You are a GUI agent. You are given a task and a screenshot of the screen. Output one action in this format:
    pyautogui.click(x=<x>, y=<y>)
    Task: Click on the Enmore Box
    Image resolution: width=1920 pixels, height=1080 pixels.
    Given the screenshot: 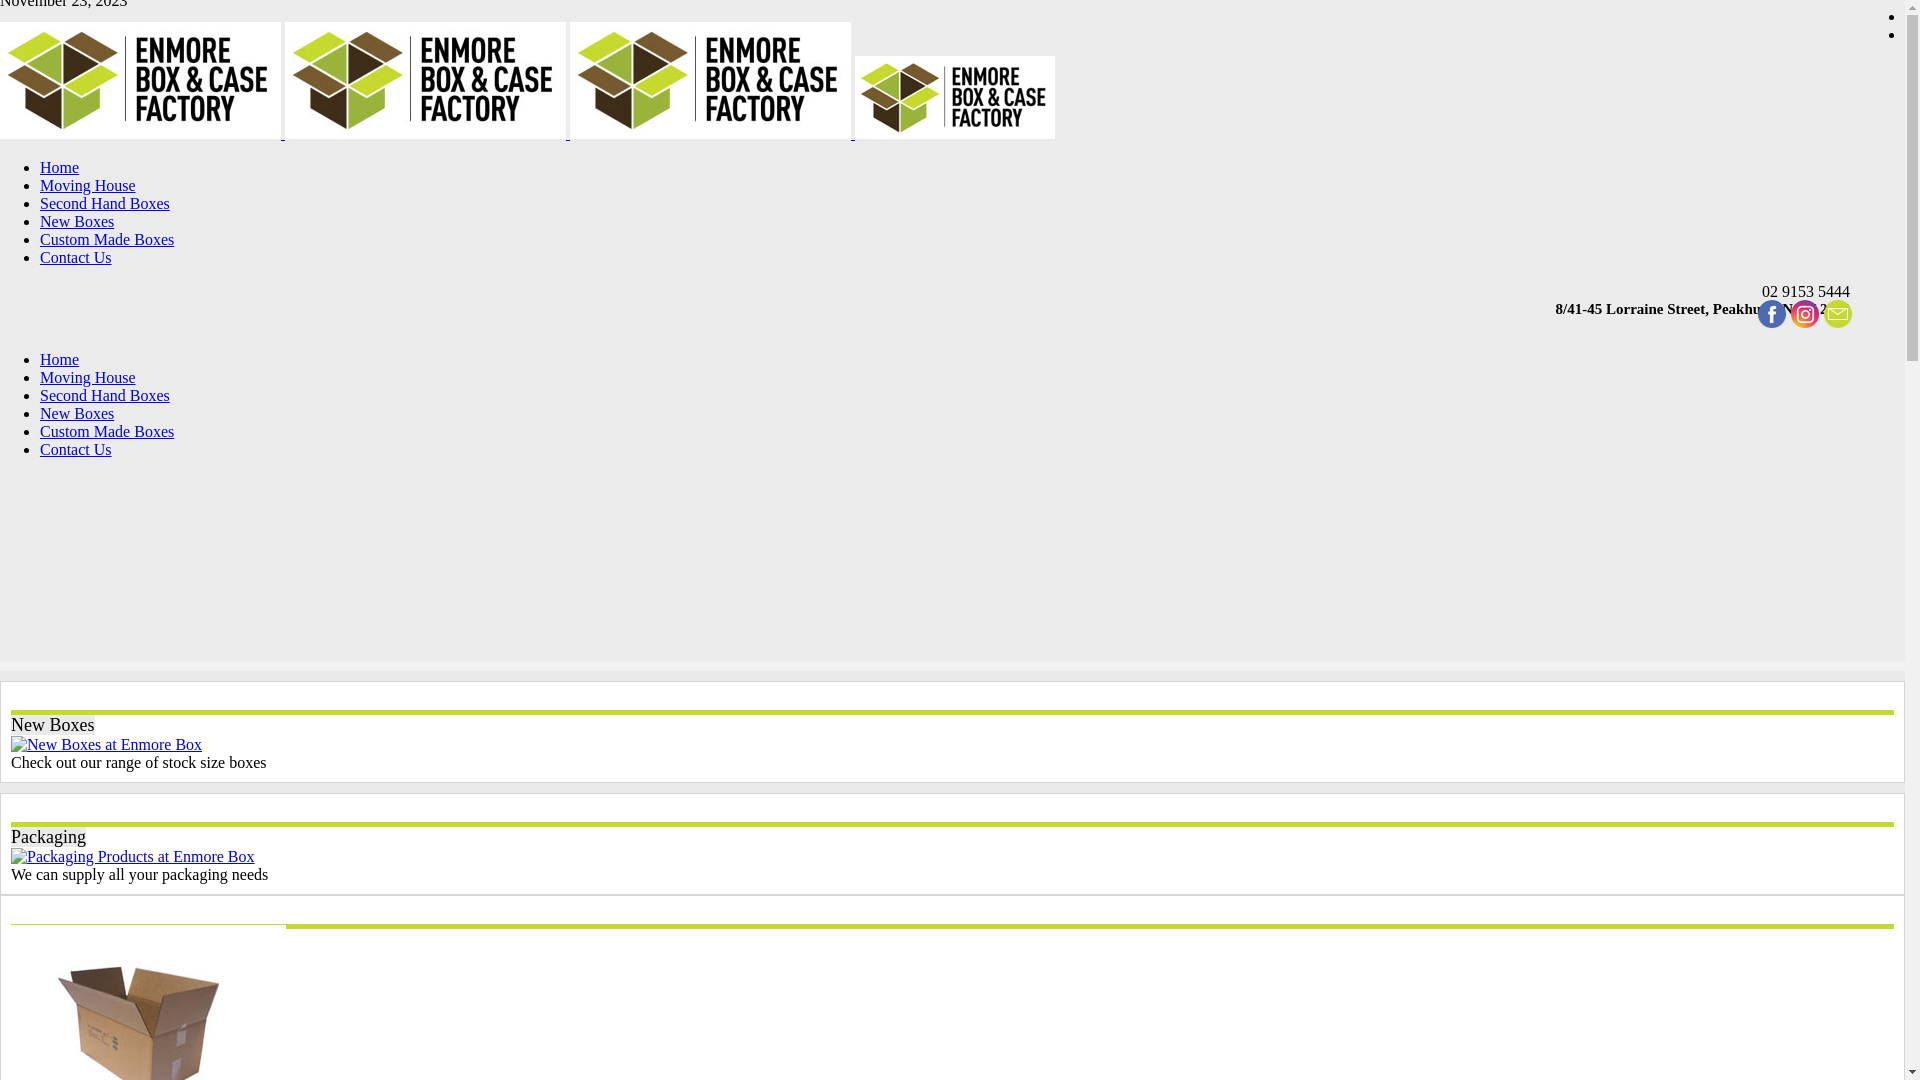 What is the action you would take?
    pyautogui.click(x=528, y=134)
    